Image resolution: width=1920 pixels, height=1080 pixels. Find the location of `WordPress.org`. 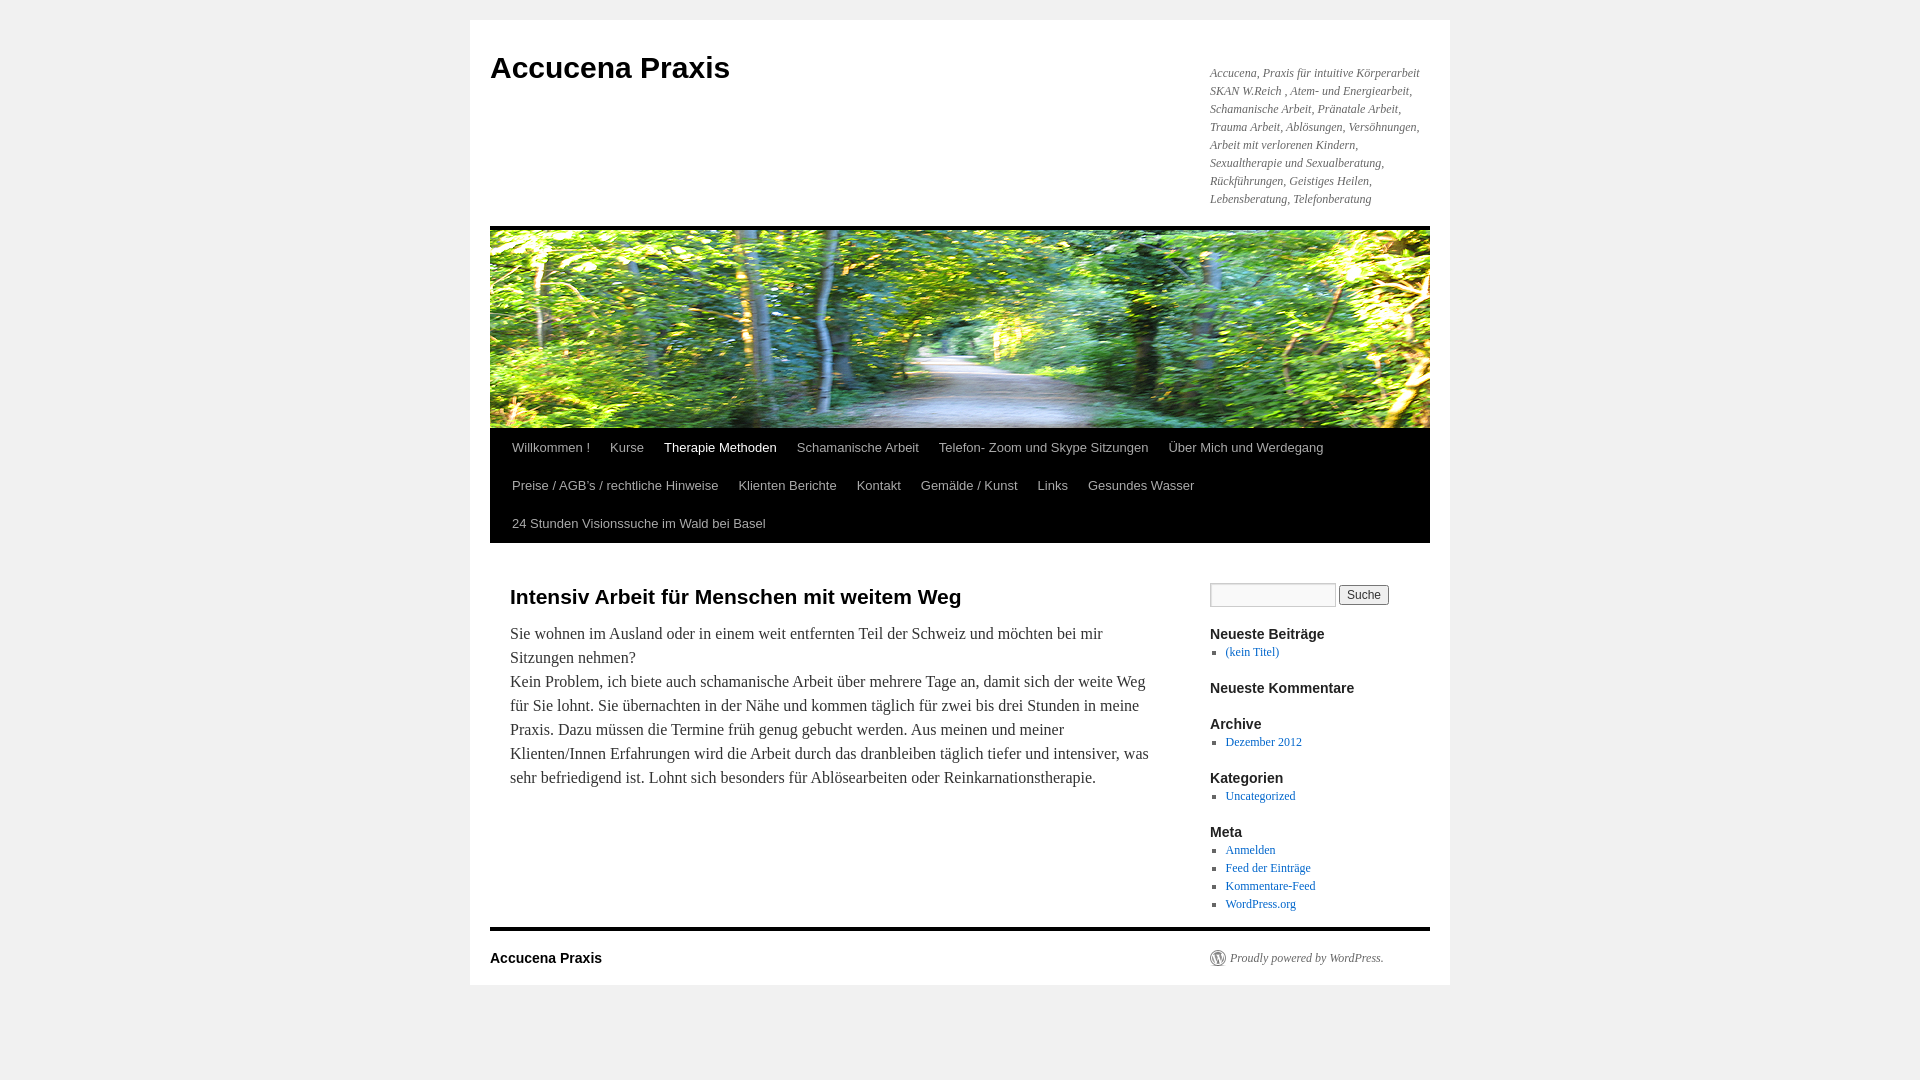

WordPress.org is located at coordinates (1261, 904).